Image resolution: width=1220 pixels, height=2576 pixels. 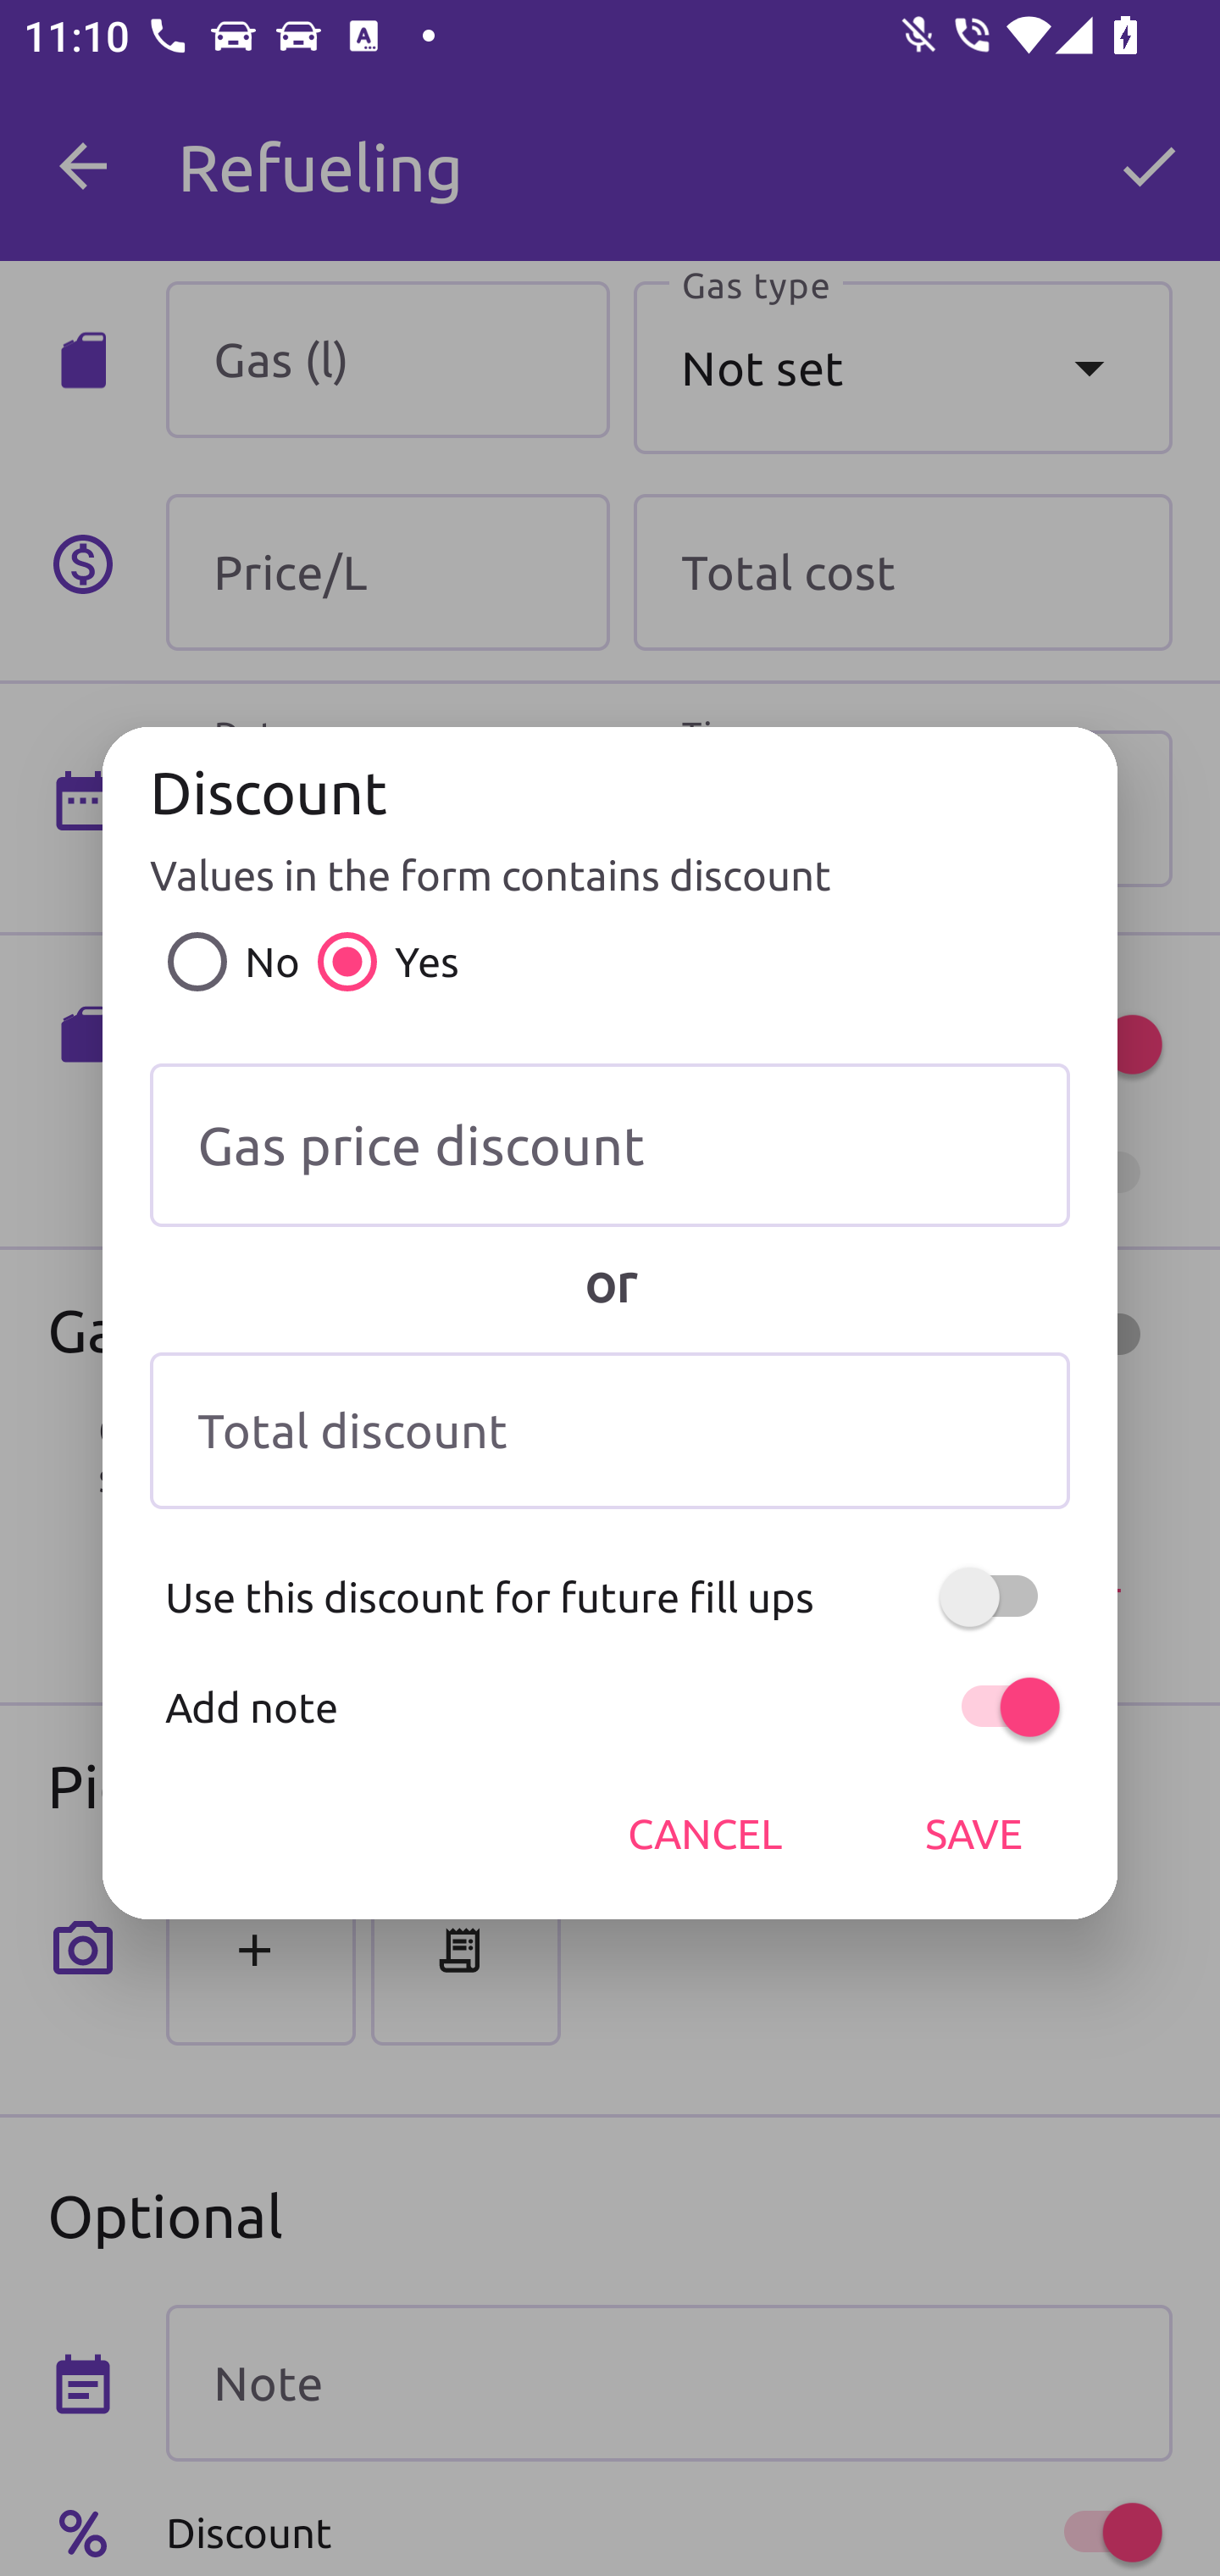 What do you see at coordinates (973, 1834) in the screenshot?
I see `SAVE` at bounding box center [973, 1834].